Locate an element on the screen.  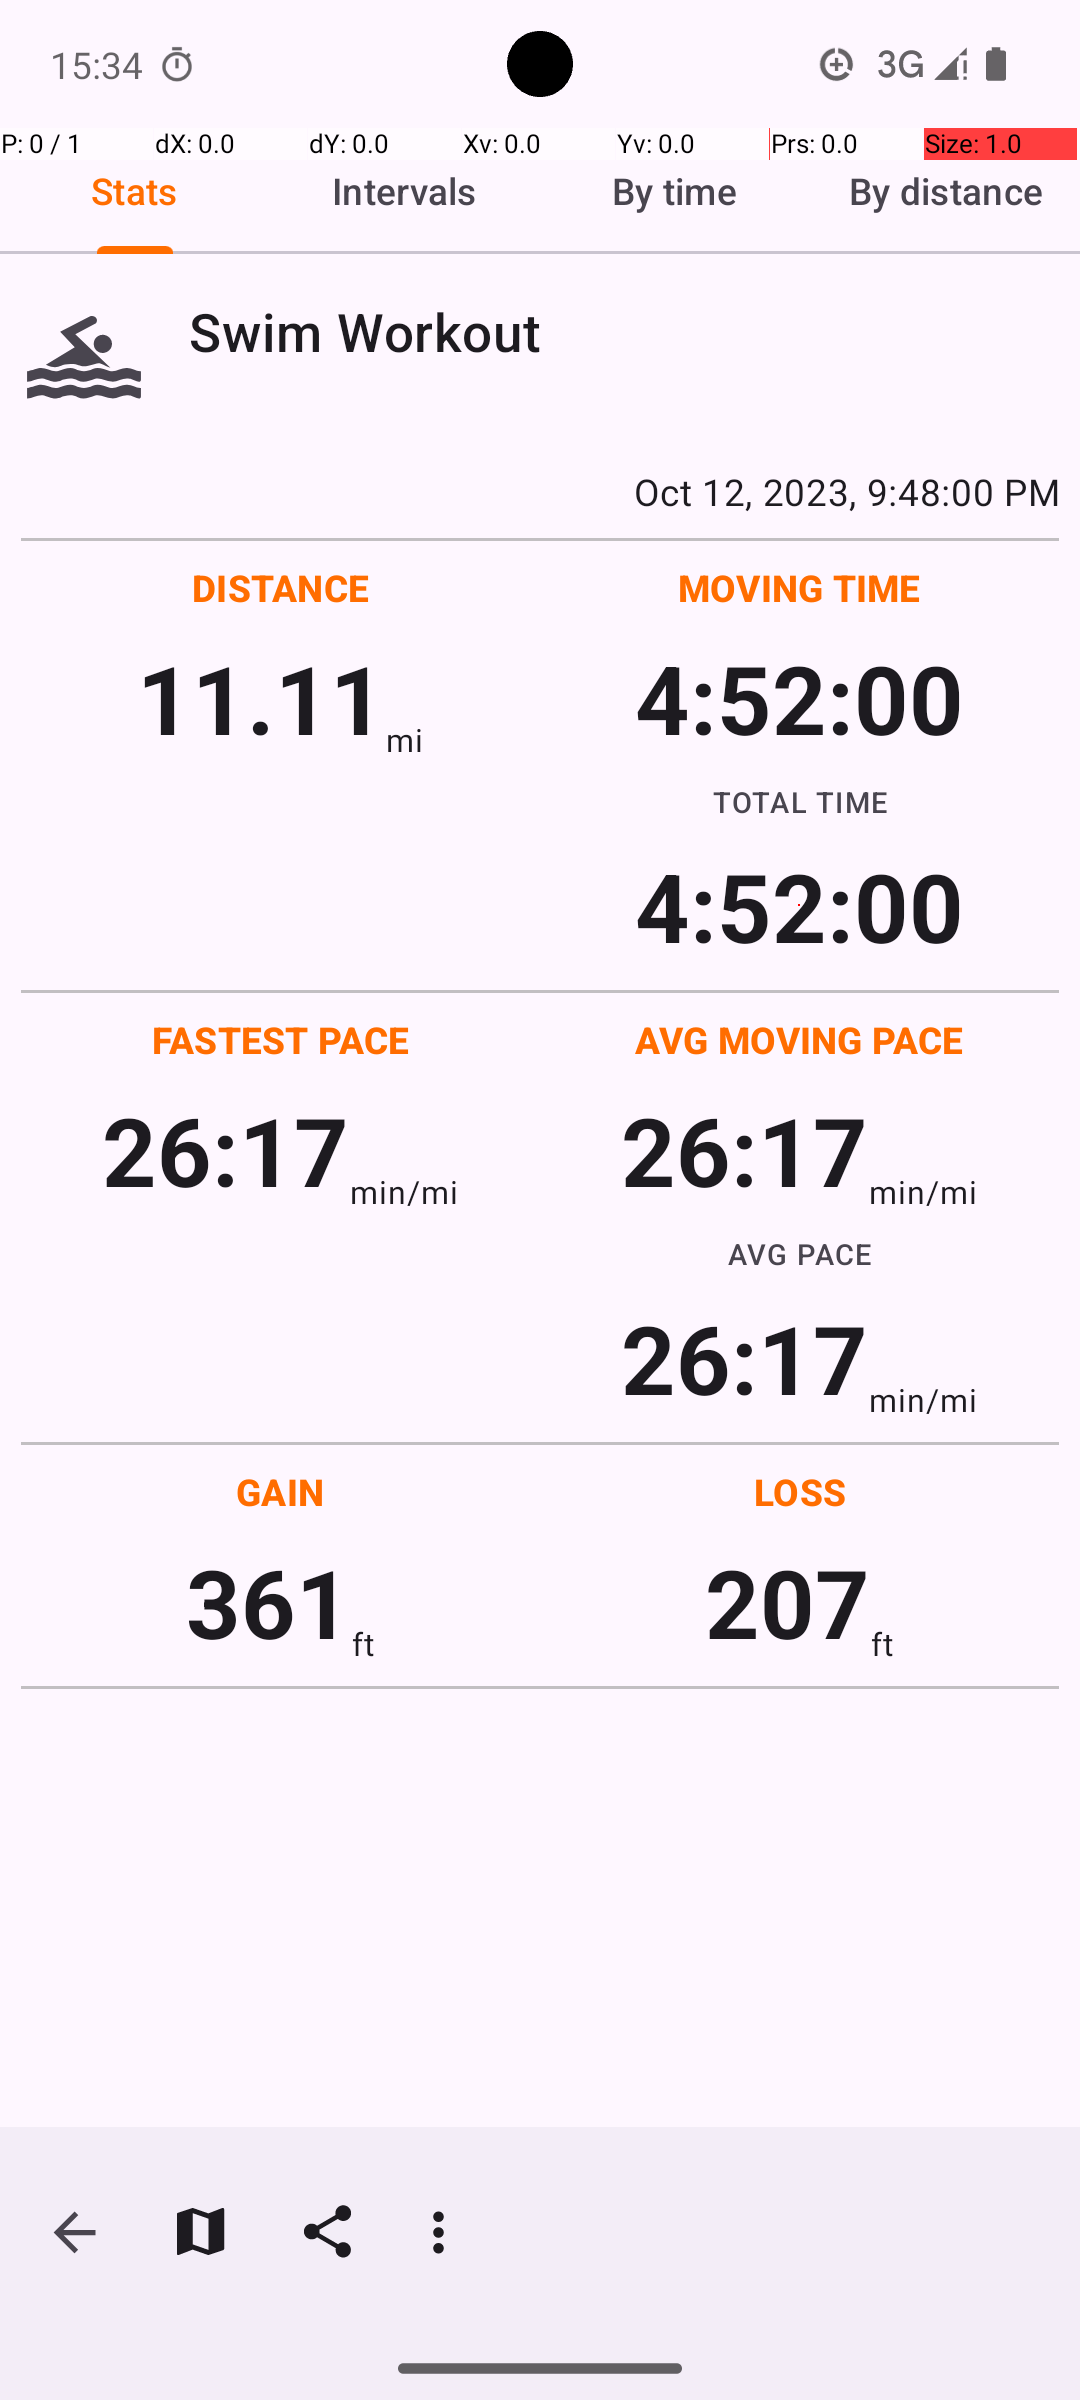
Swim Workout is located at coordinates (624, 332).